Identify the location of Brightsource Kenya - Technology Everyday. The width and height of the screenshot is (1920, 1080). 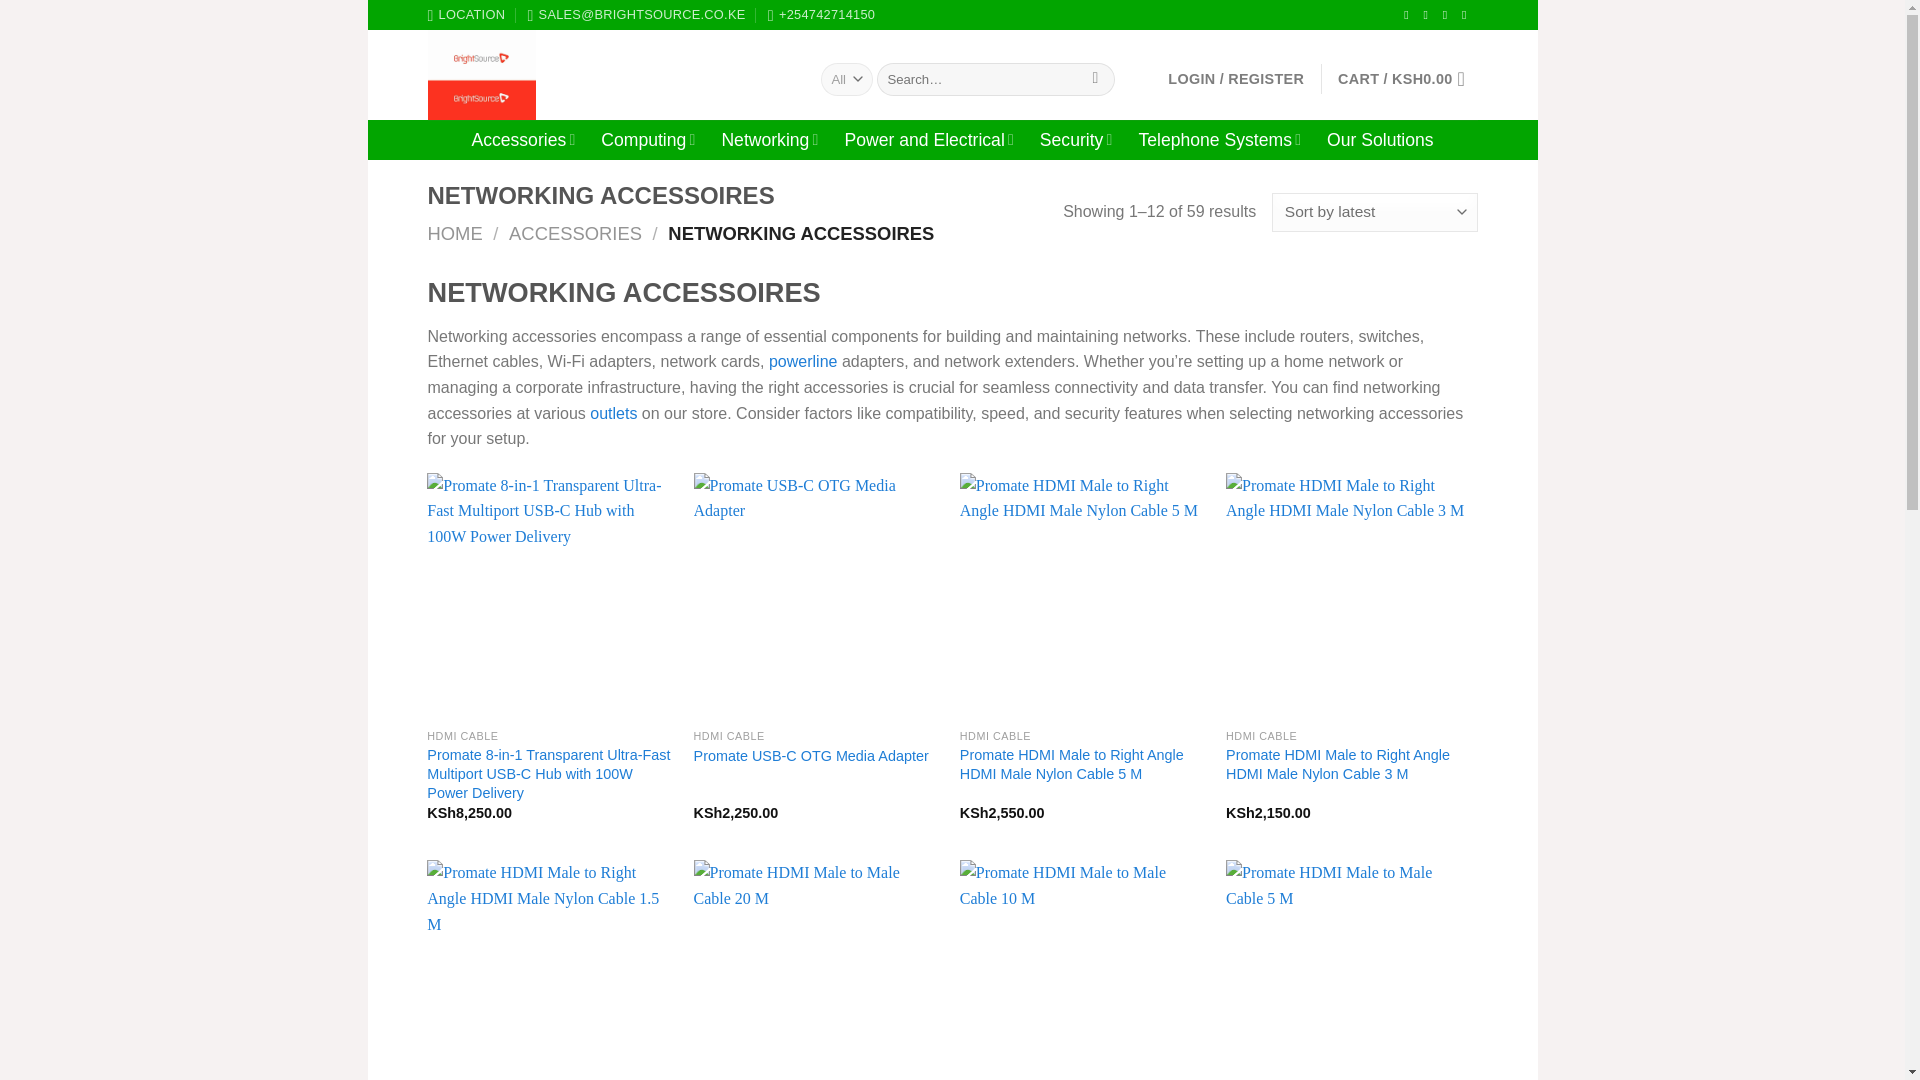
(610, 74).